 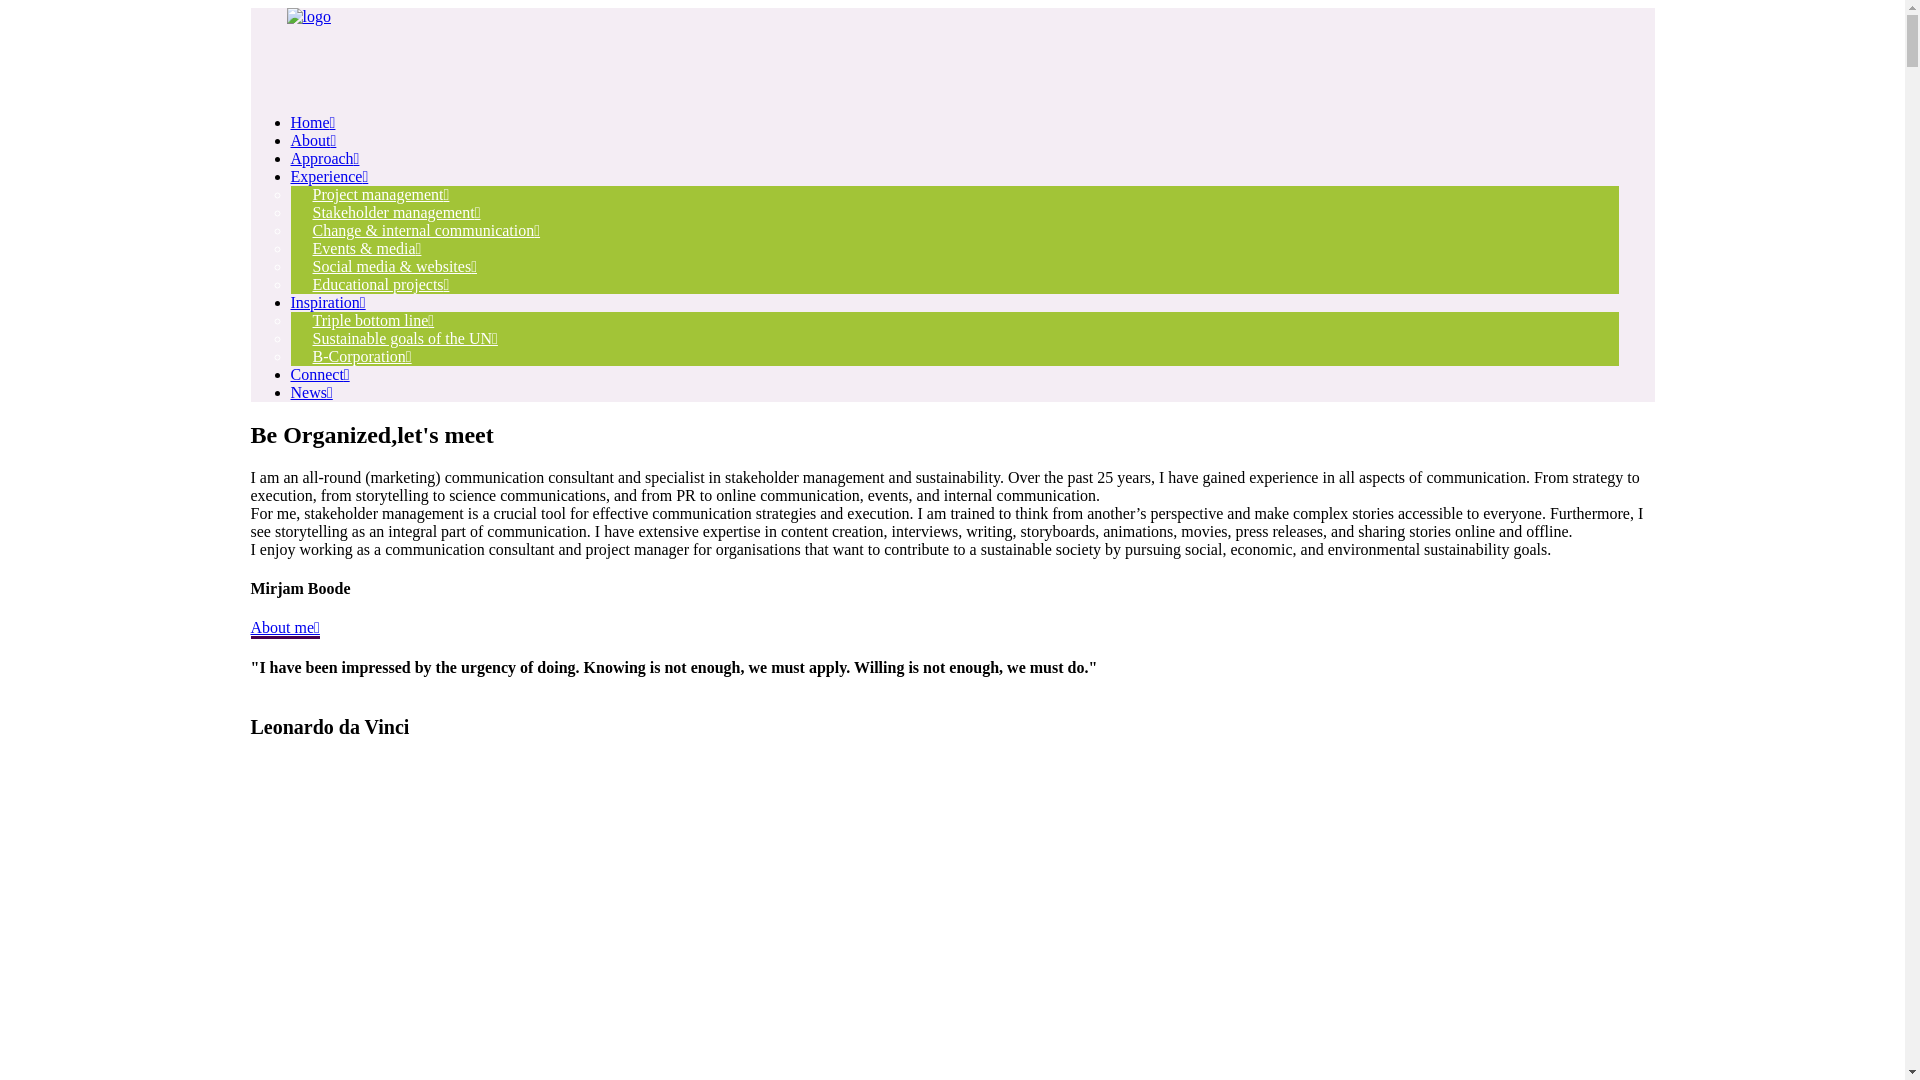 I want to click on Stakeholder management, so click(x=396, y=212).